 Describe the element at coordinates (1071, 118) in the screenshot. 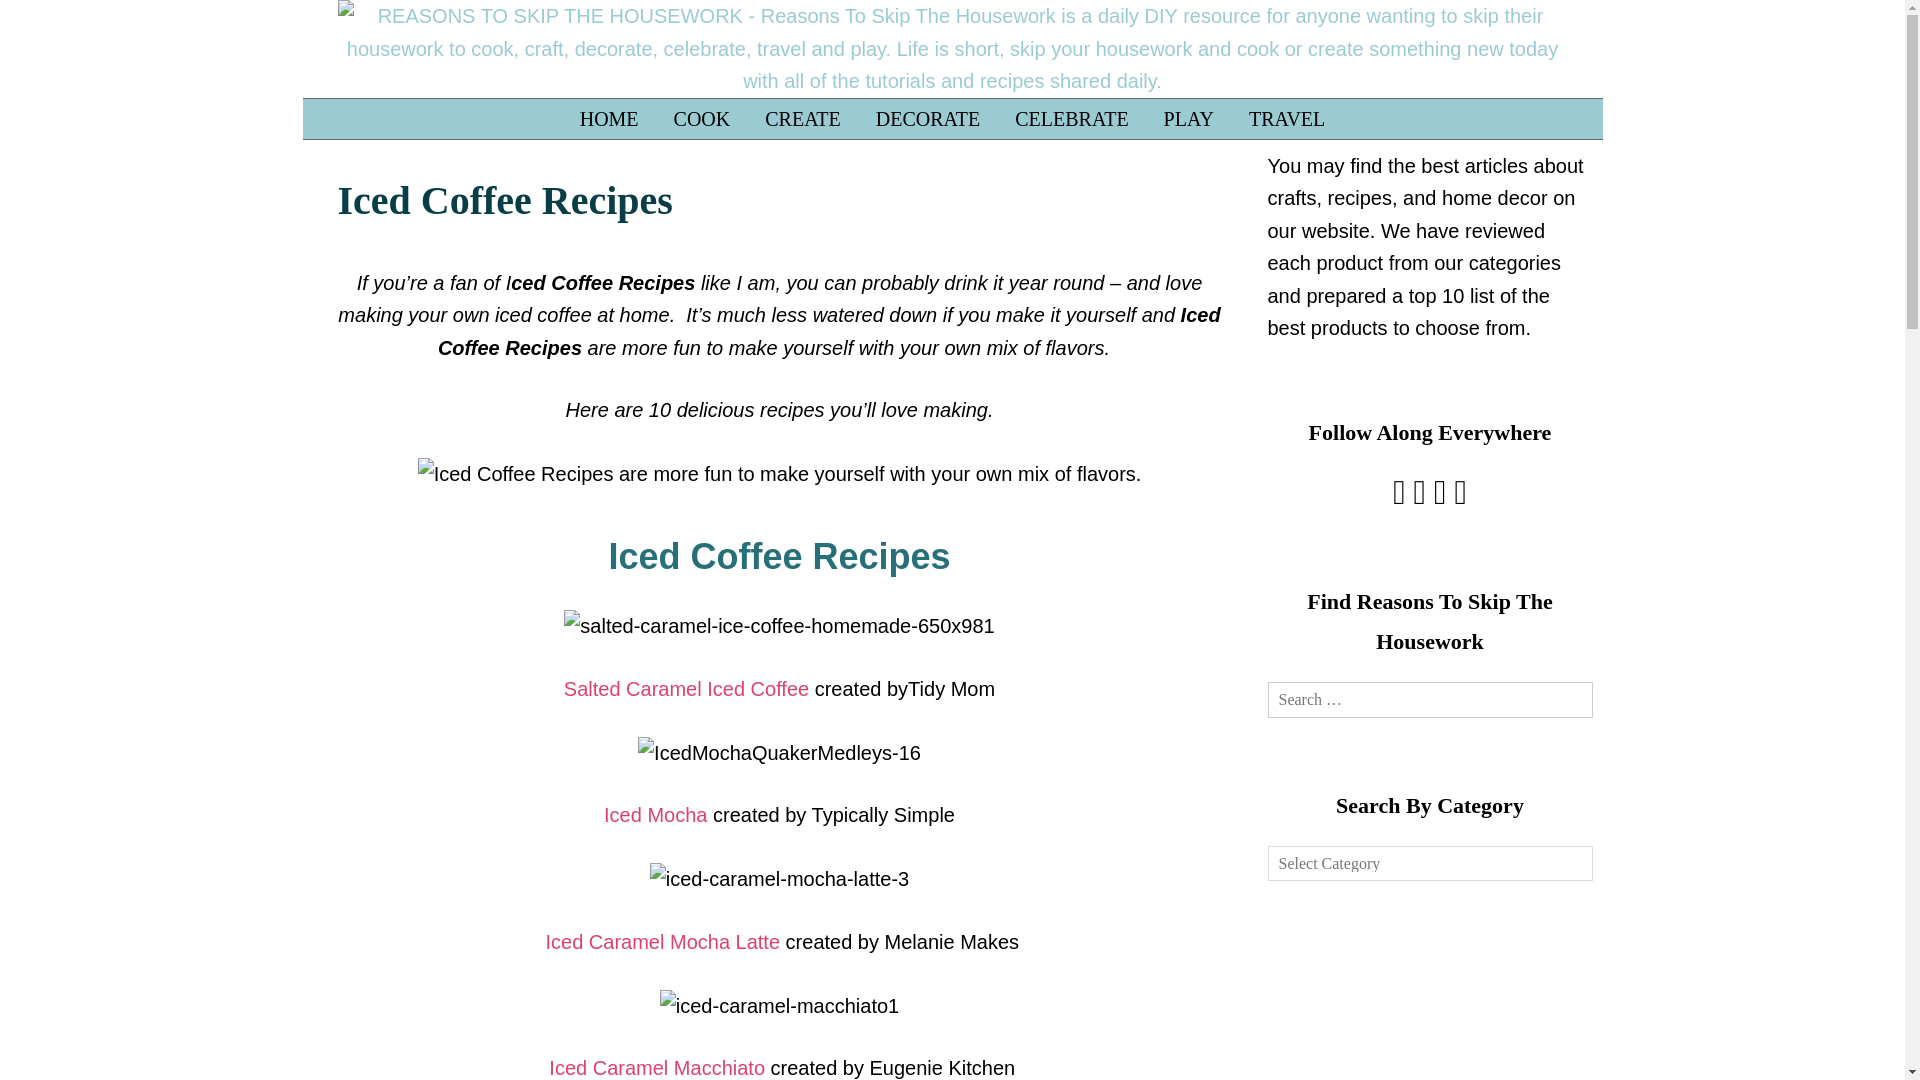

I see `CELEBRATE` at that location.